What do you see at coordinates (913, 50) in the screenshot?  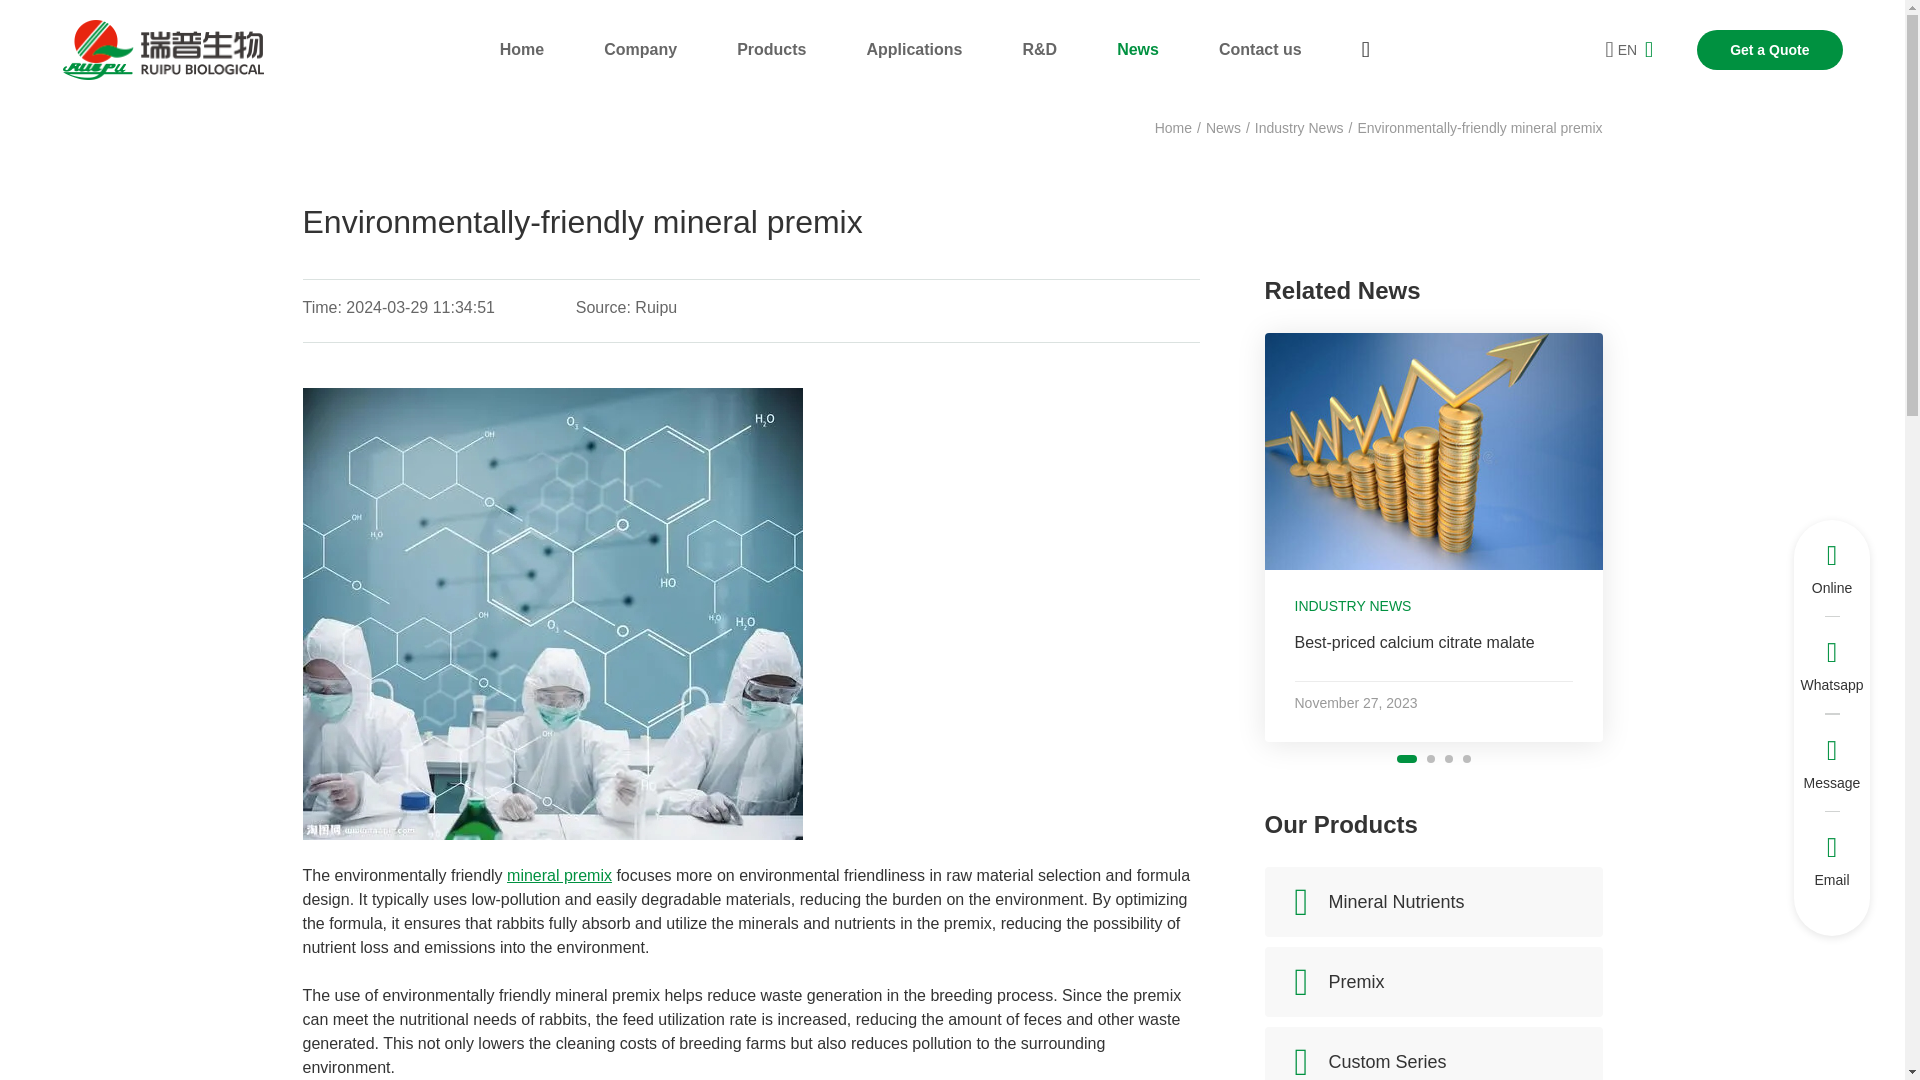 I see `Applications` at bounding box center [913, 50].